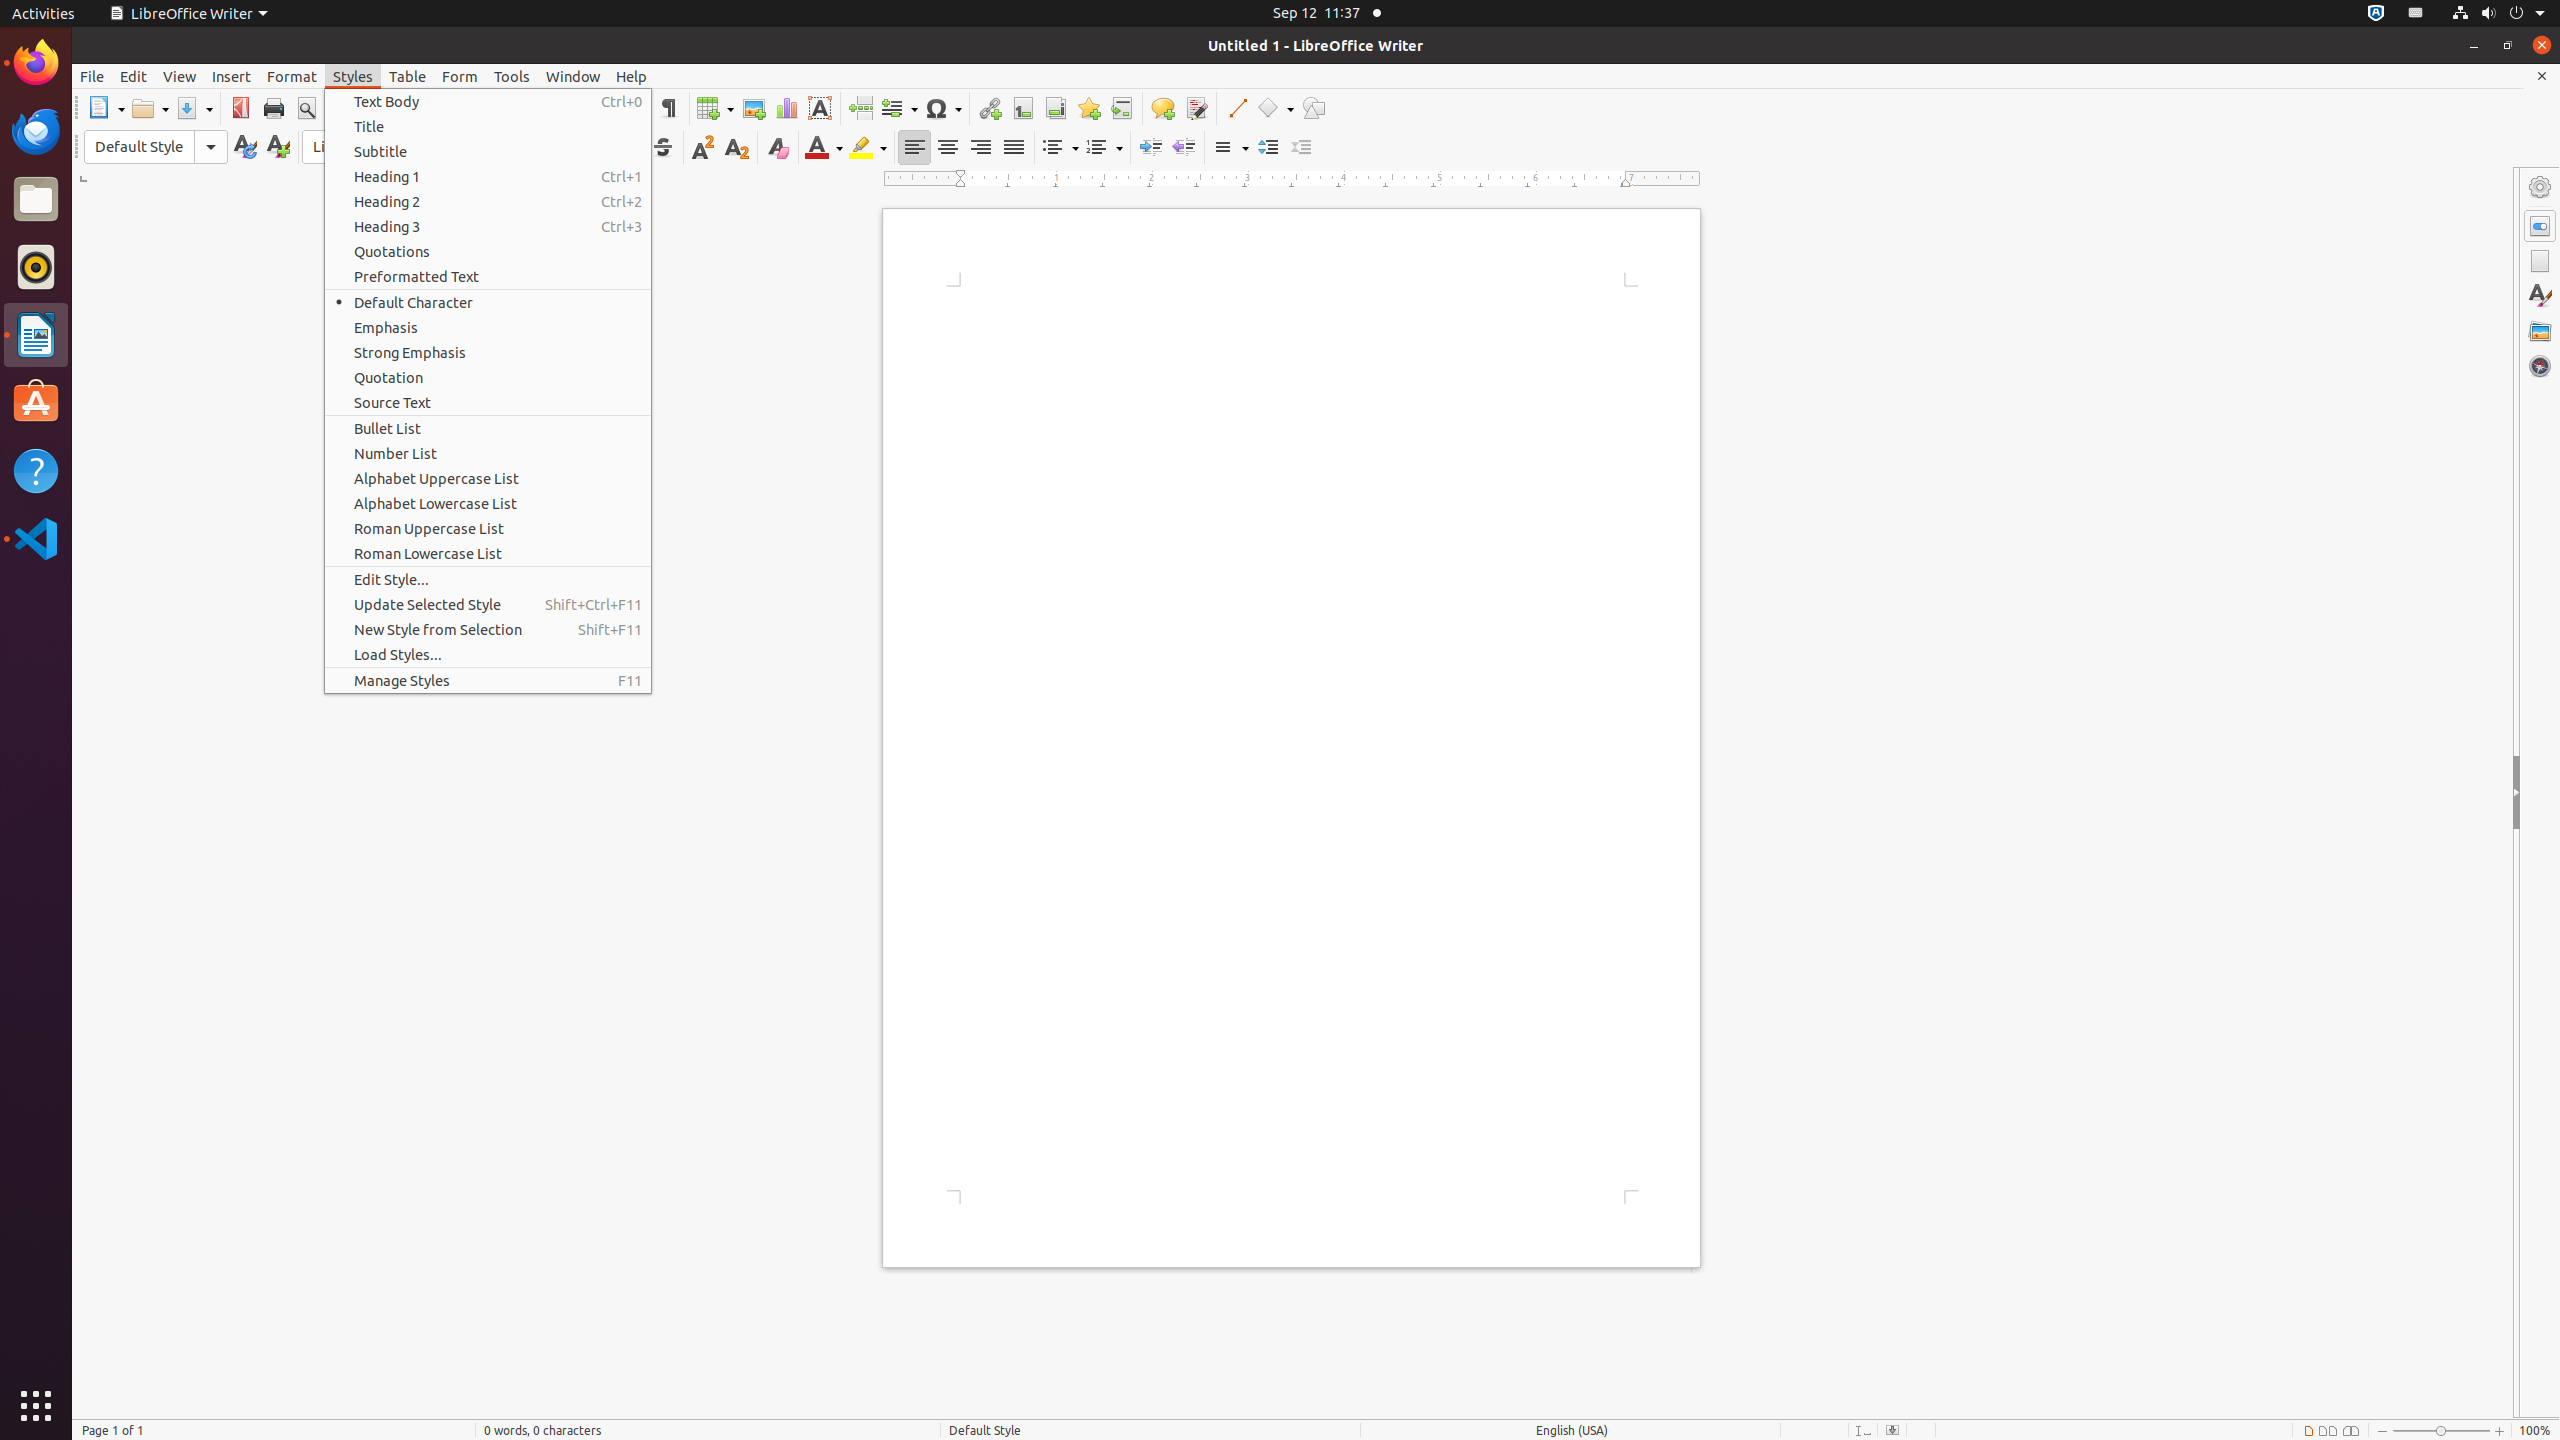 The height and width of the screenshot is (1440, 2560). I want to click on Visual Studio Code, so click(36, 538).